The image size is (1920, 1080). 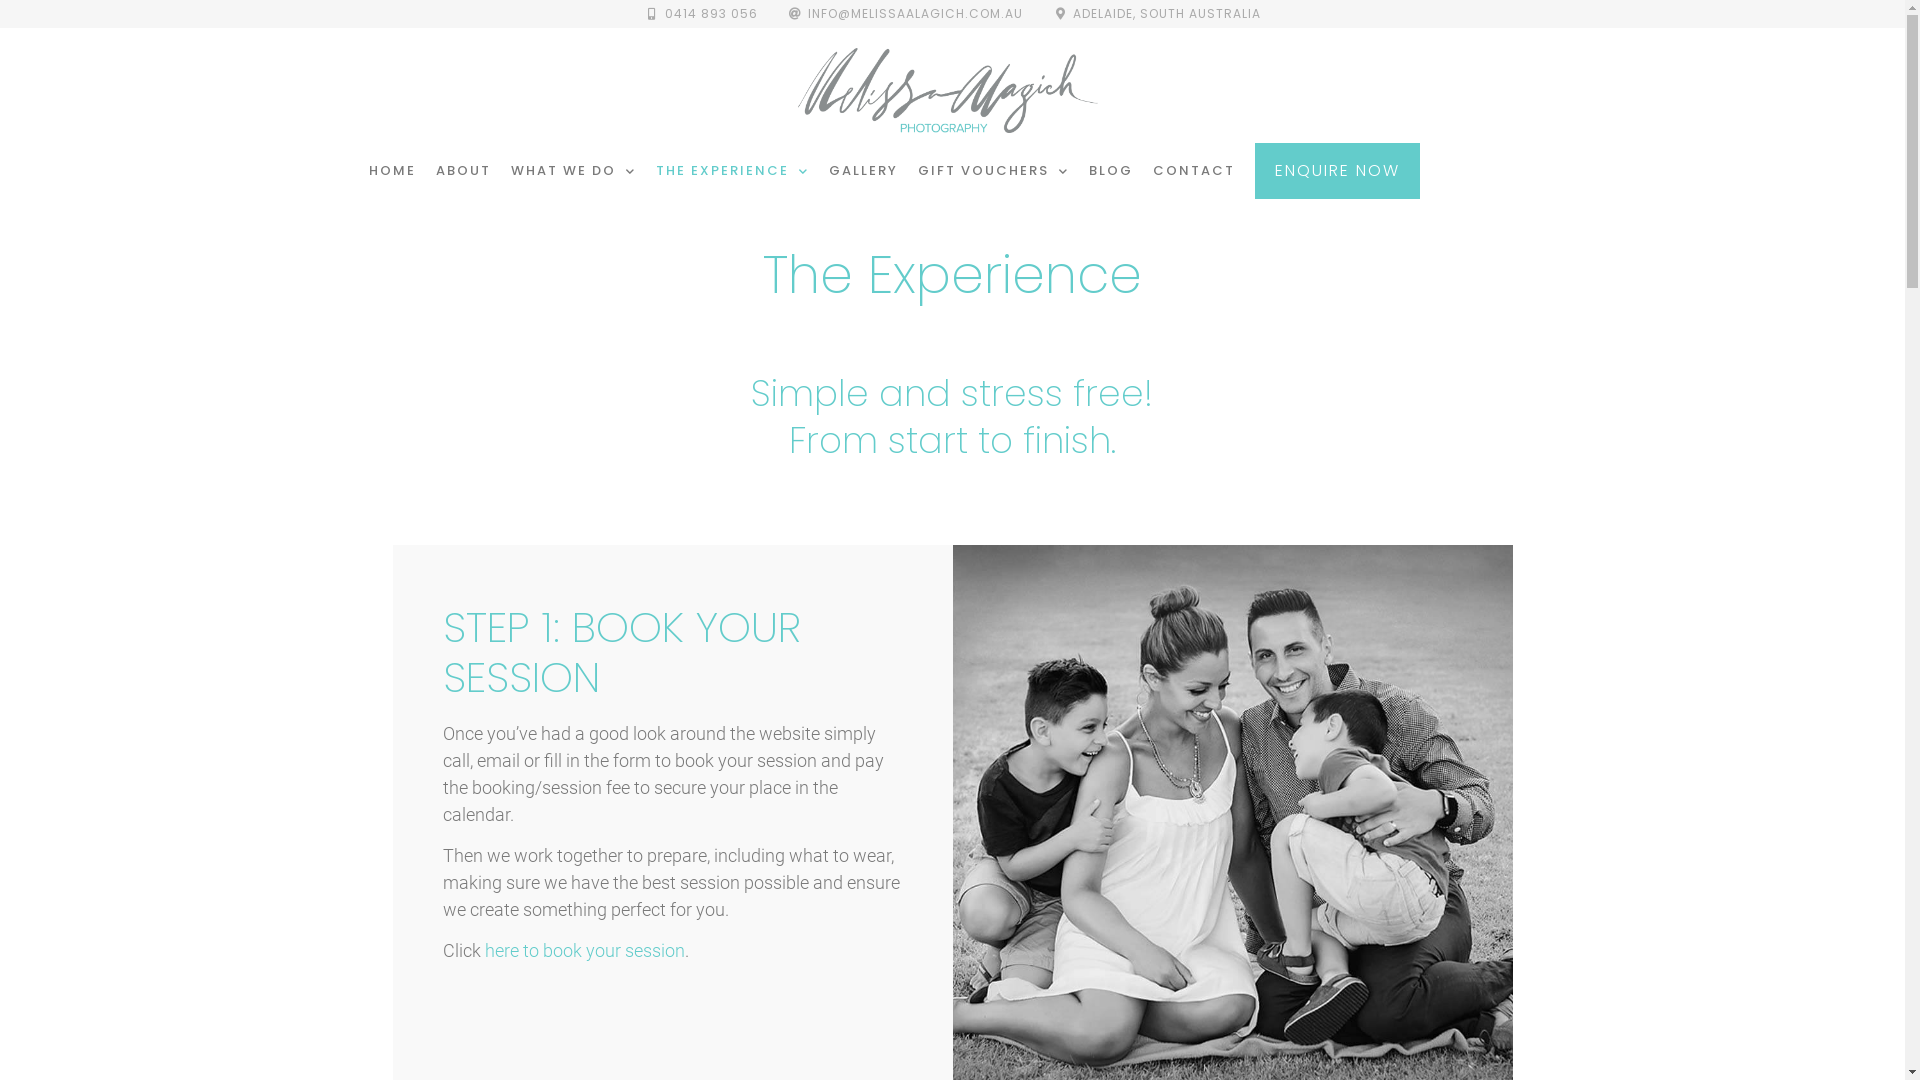 I want to click on ENQUIRE NOW, so click(x=1338, y=171).